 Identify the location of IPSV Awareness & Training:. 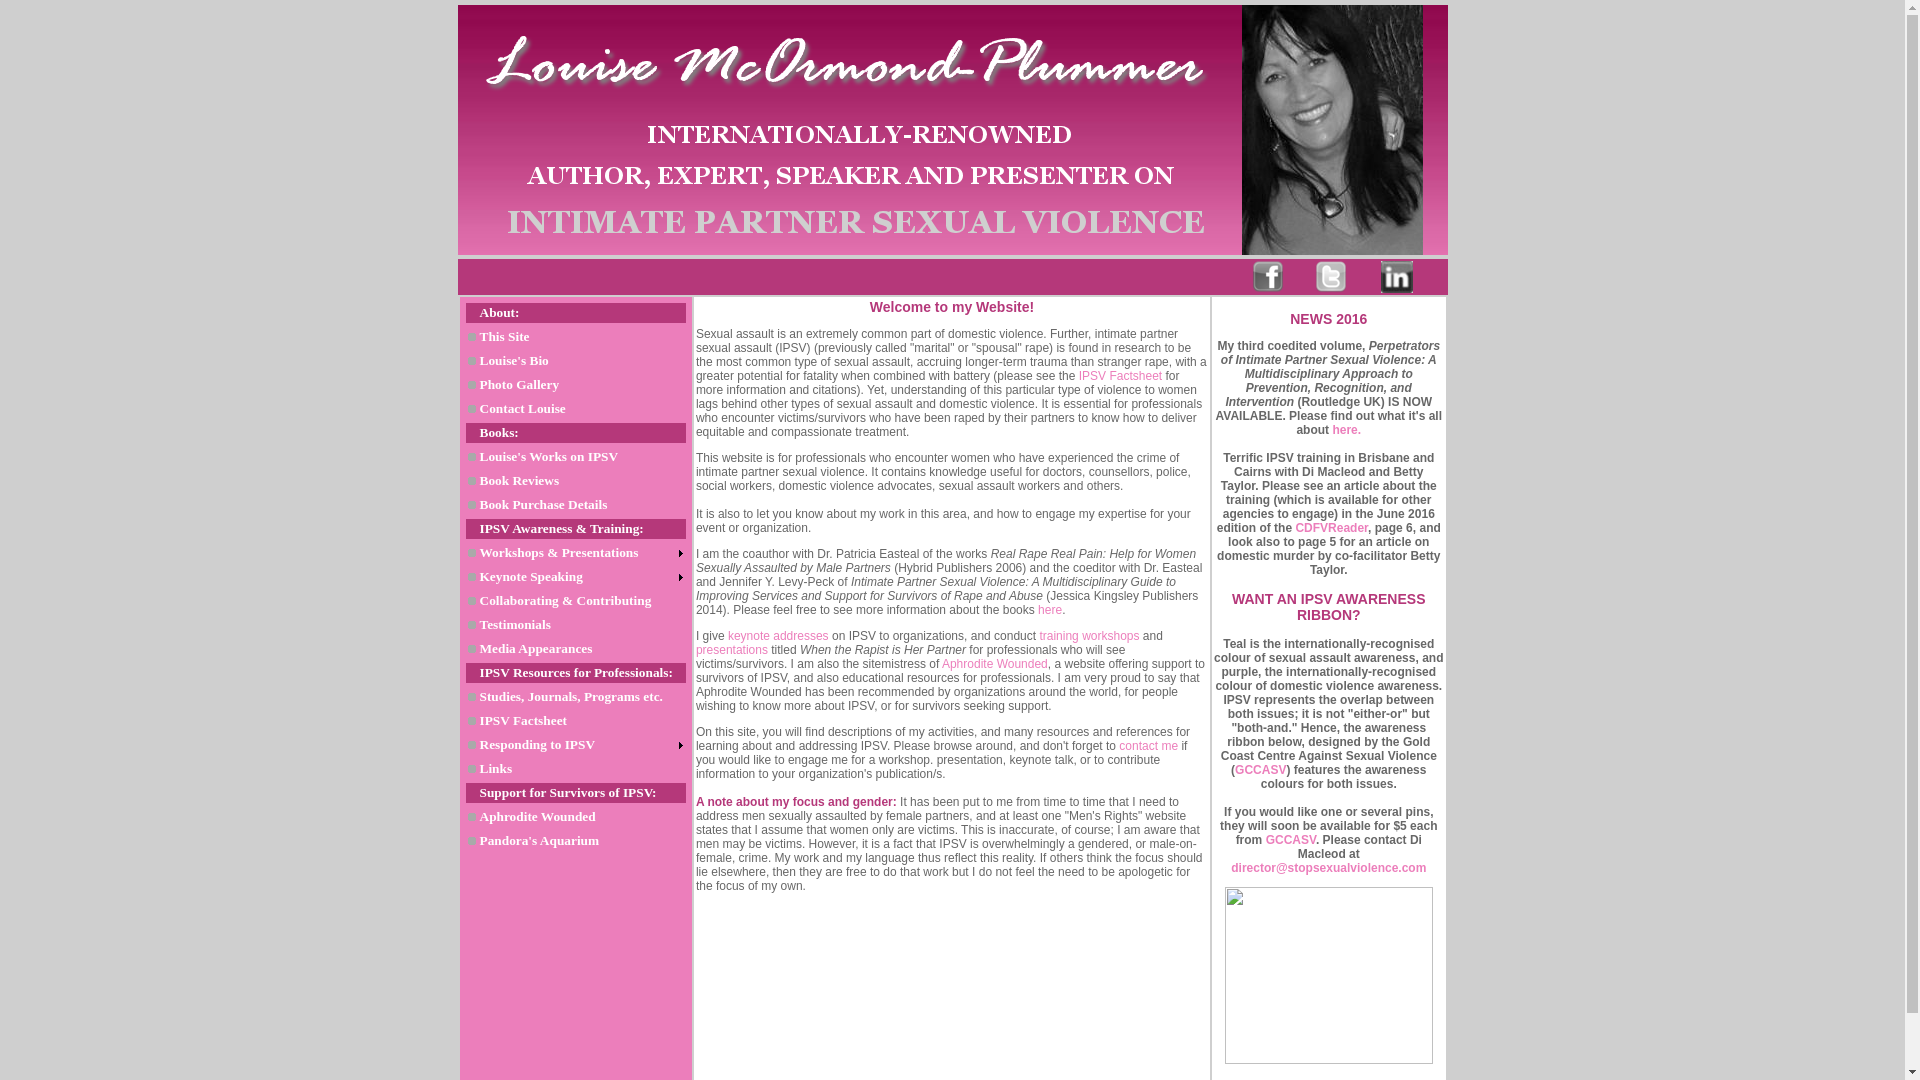
(576, 529).